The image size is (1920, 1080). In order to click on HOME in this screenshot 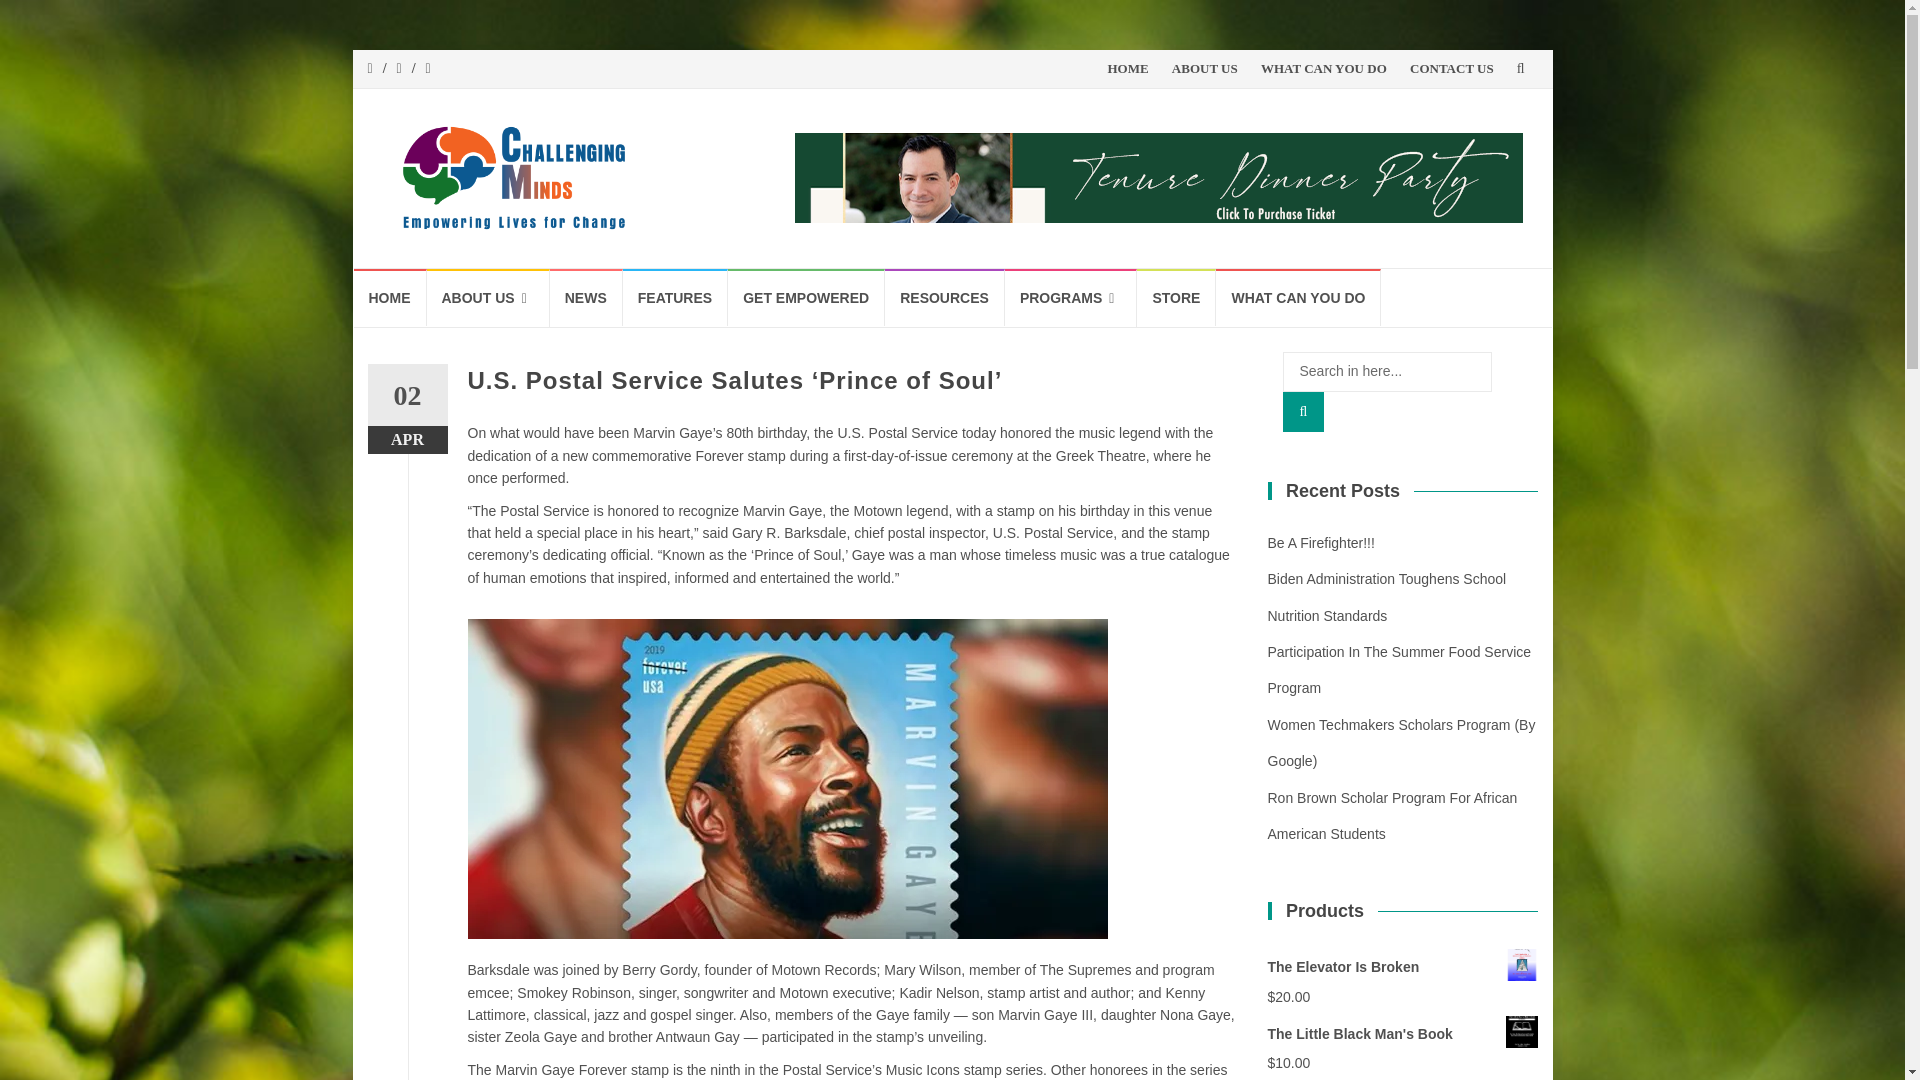, I will do `click(1128, 68)`.